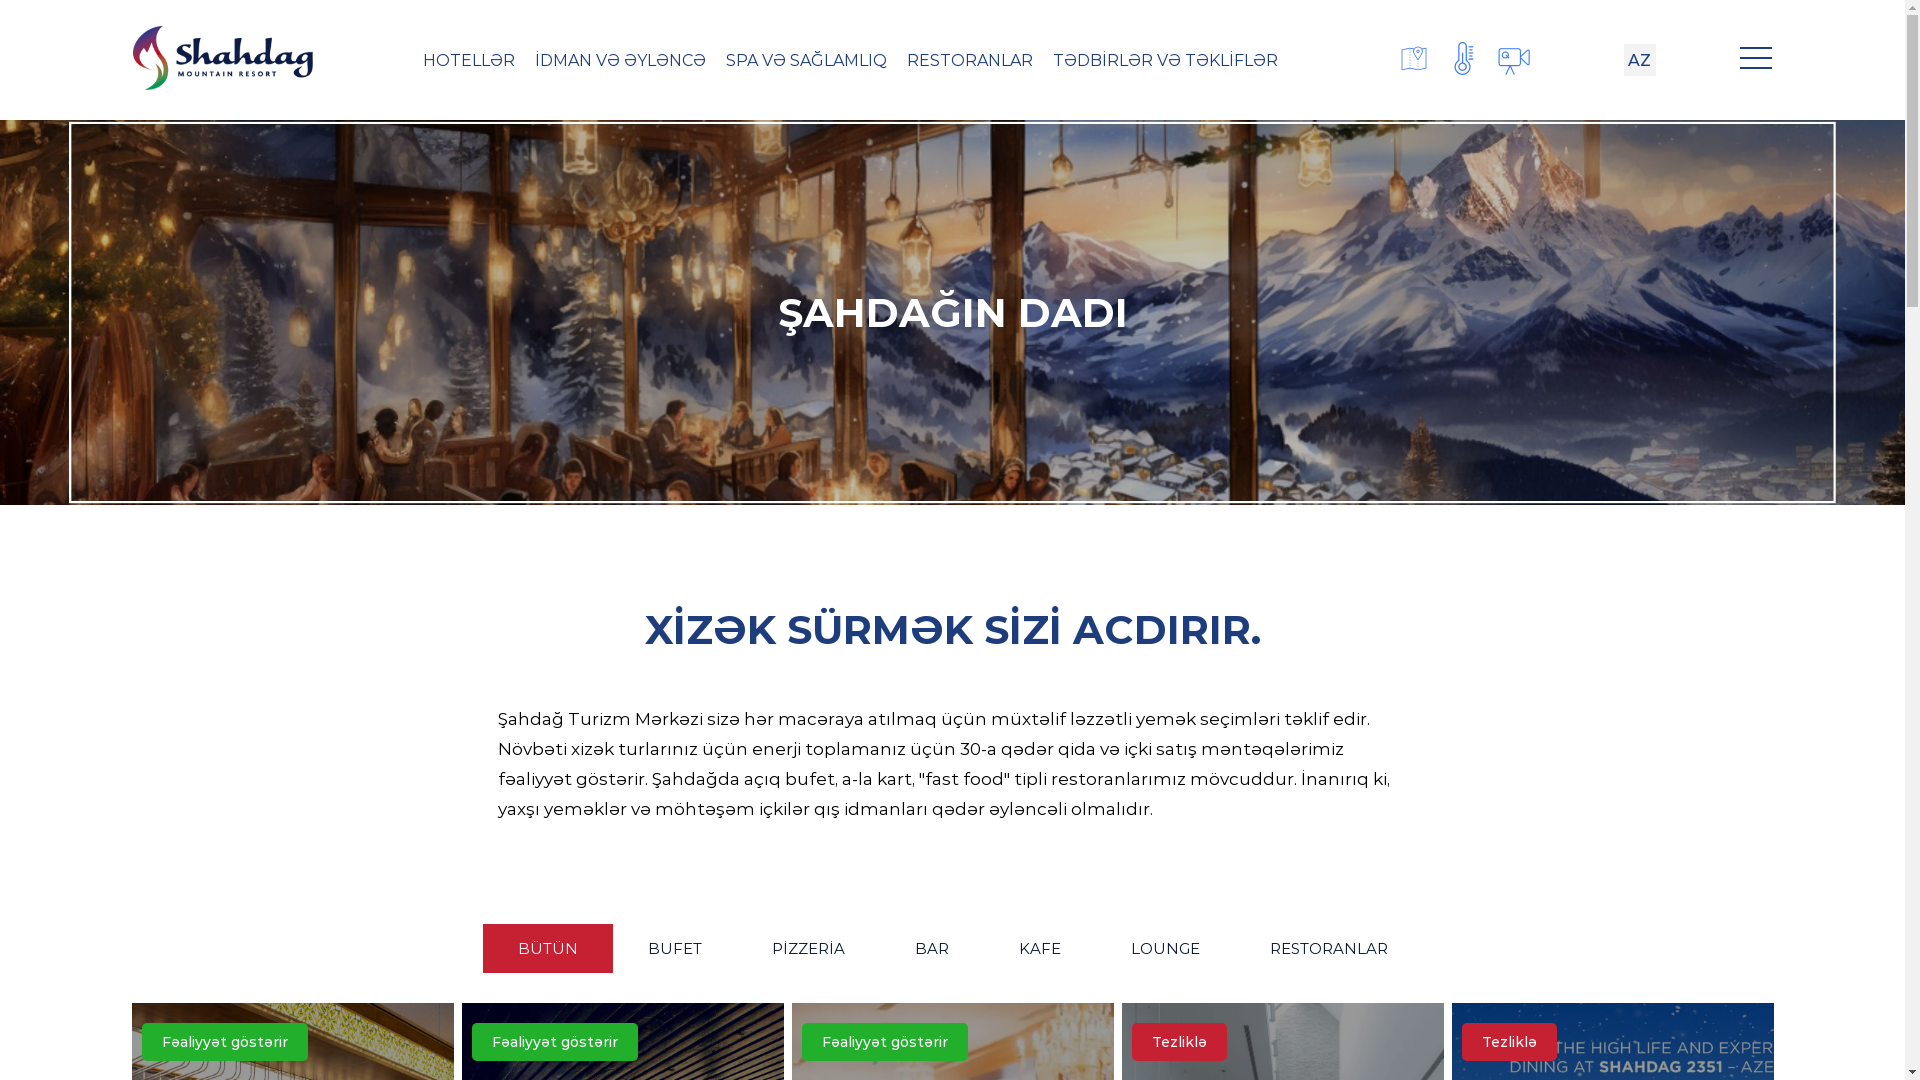 This screenshot has height=1080, width=1920. I want to click on KAFE, so click(1040, 948).